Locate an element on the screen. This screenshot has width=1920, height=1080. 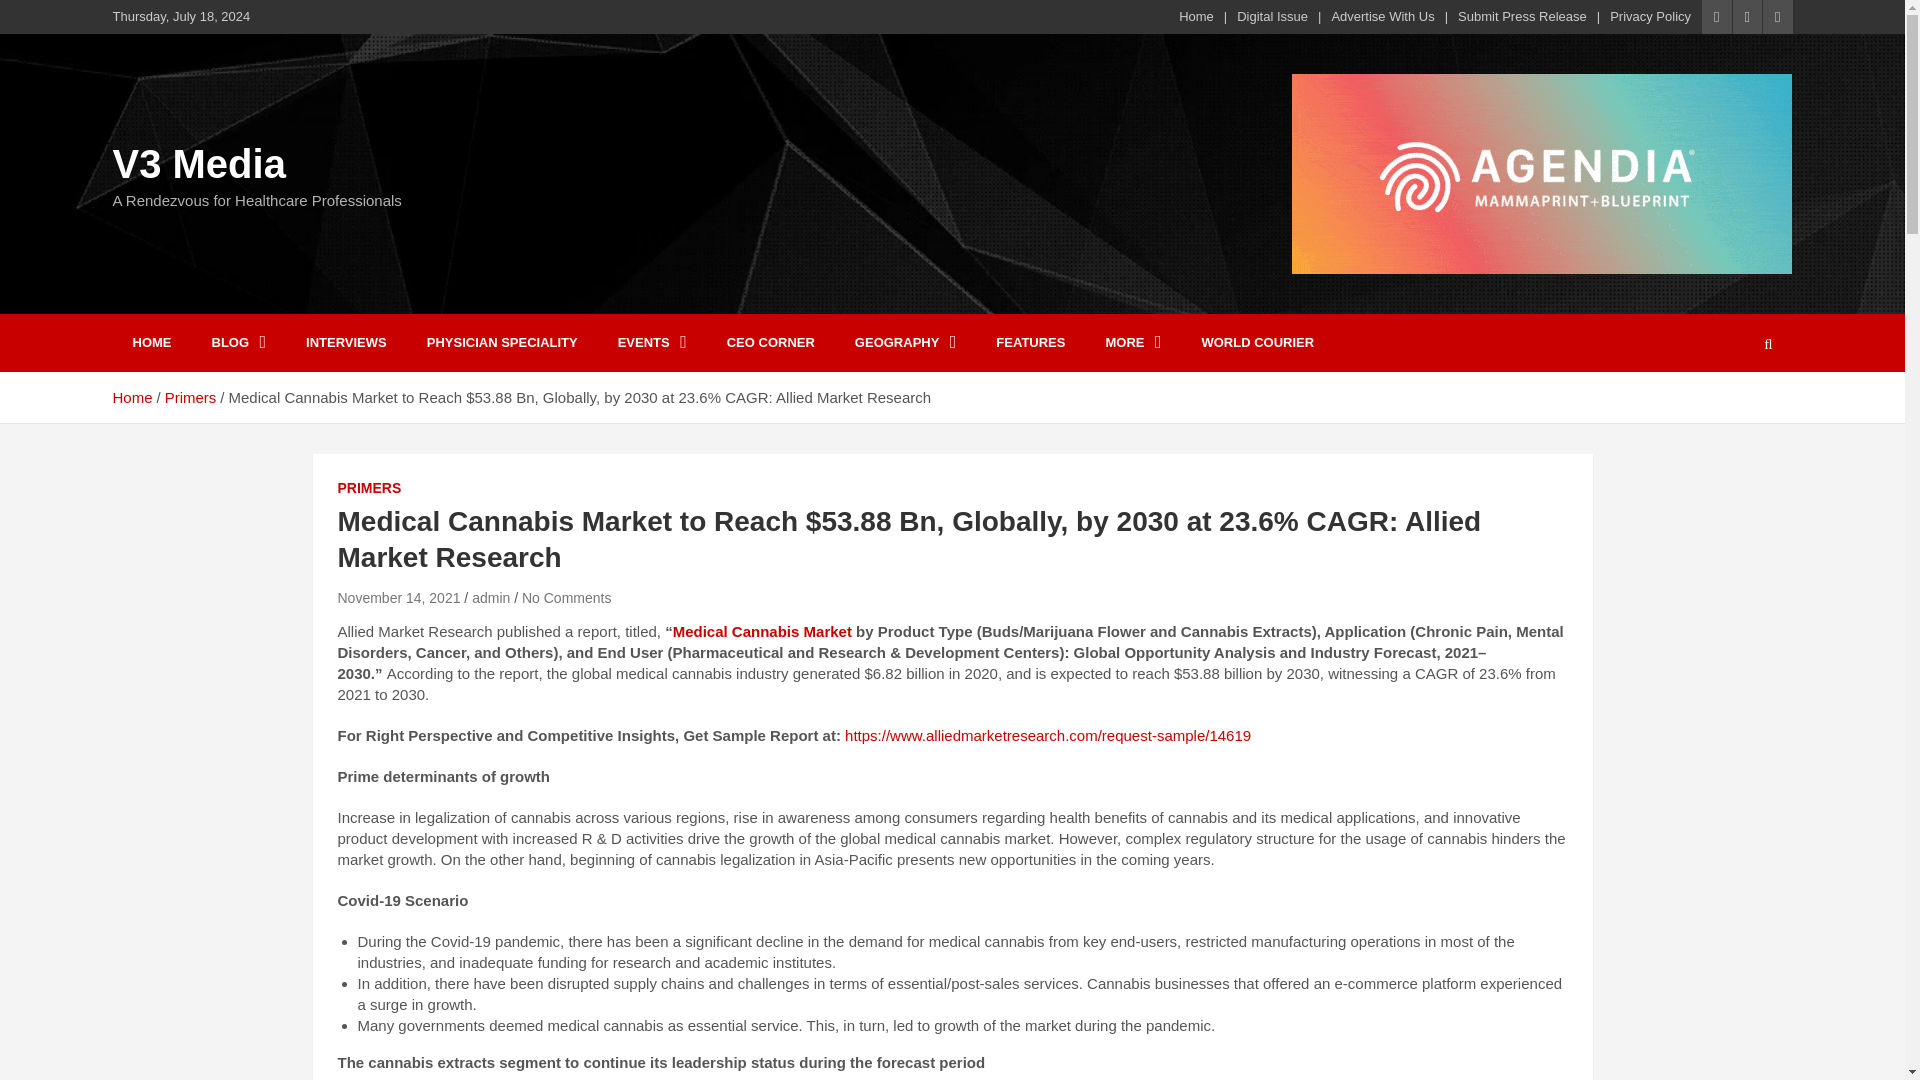
MORE is located at coordinates (1132, 342).